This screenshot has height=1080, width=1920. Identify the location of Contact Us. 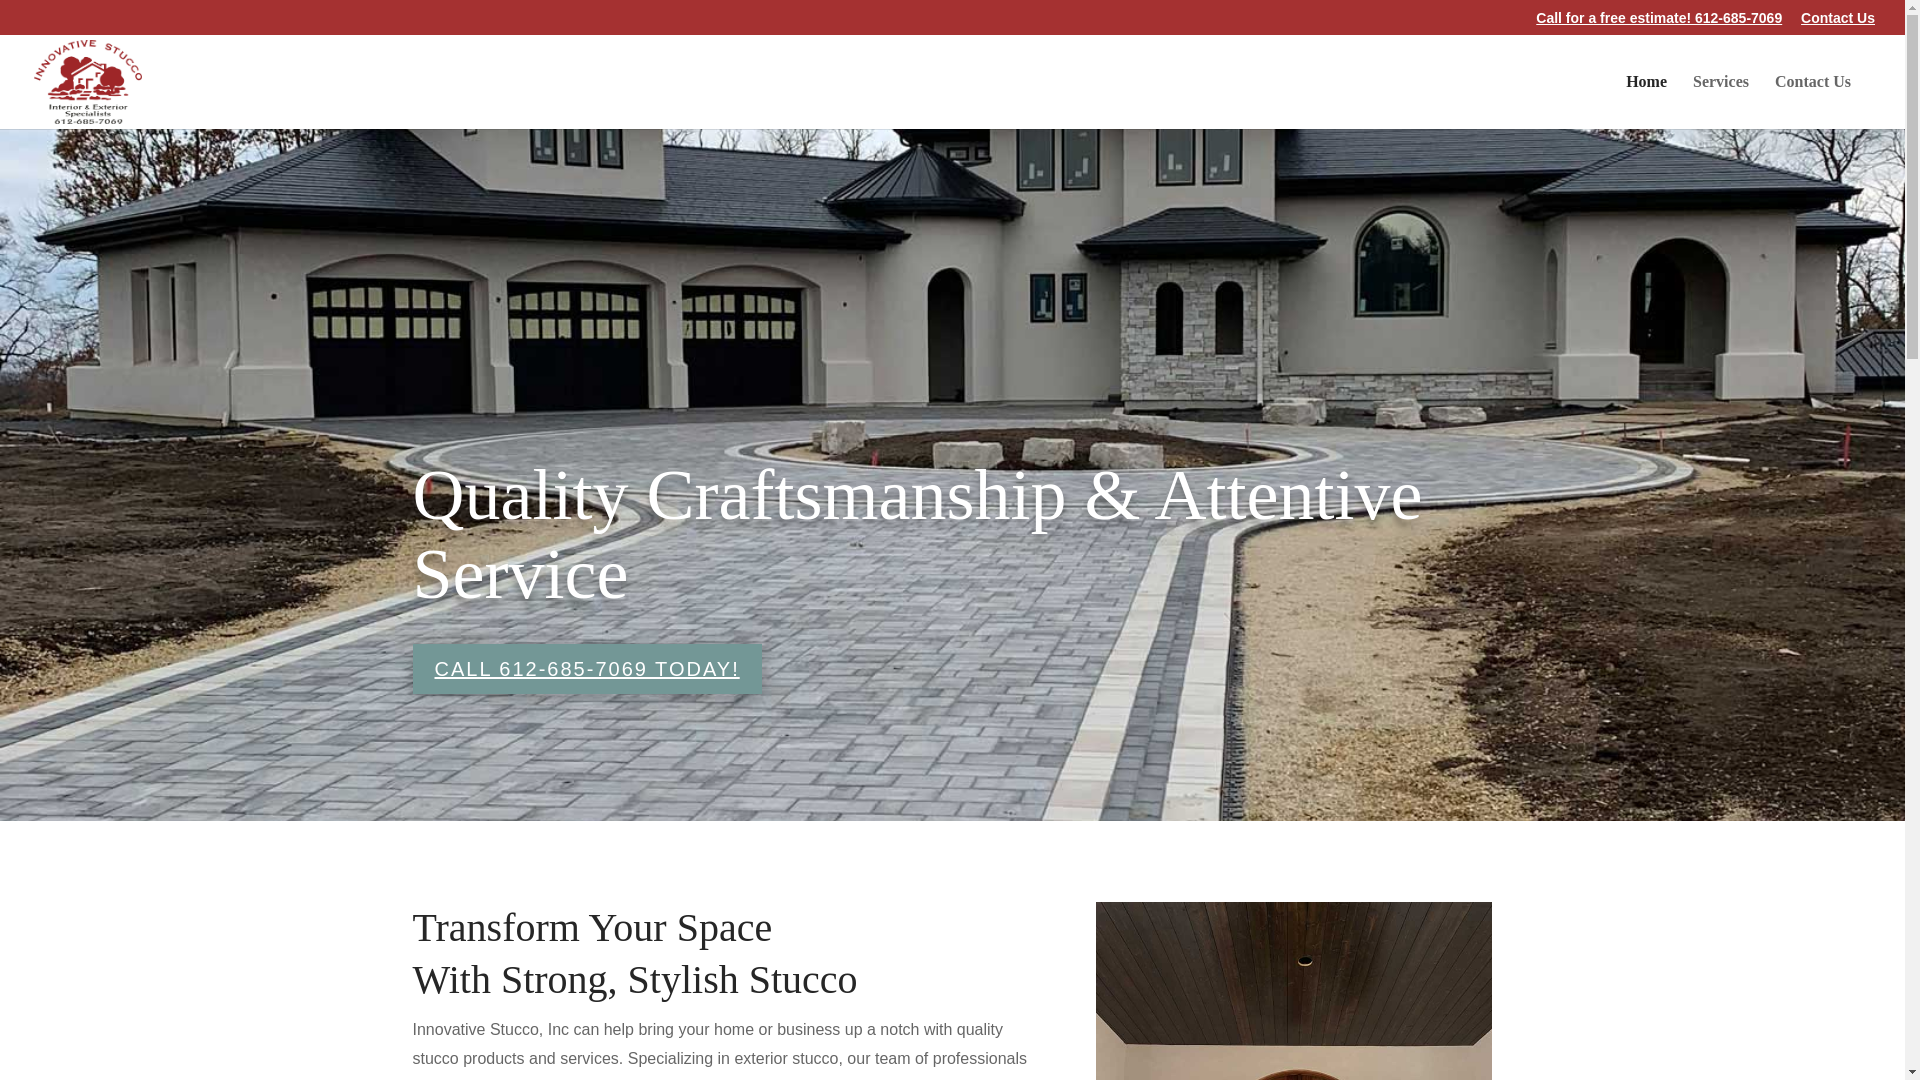
(1838, 22).